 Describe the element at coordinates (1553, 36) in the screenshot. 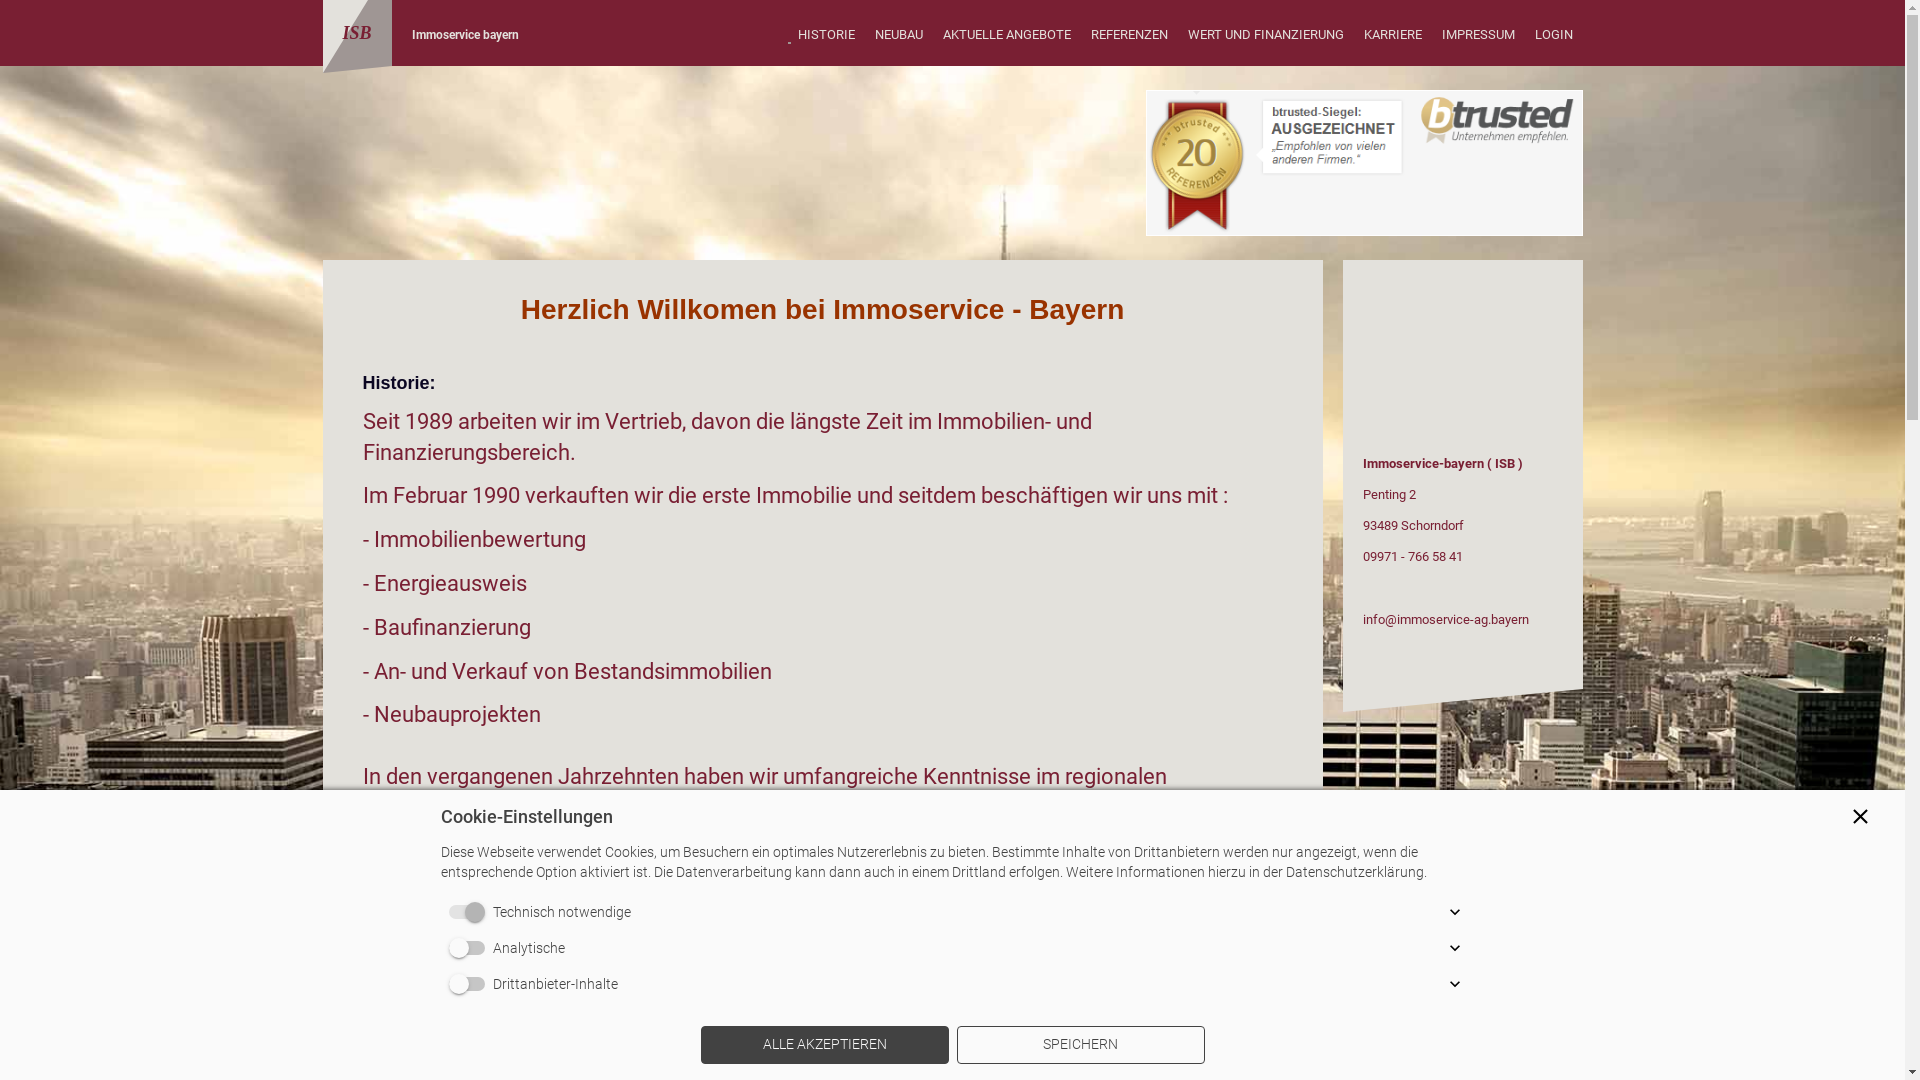

I see `LOGIN` at that location.